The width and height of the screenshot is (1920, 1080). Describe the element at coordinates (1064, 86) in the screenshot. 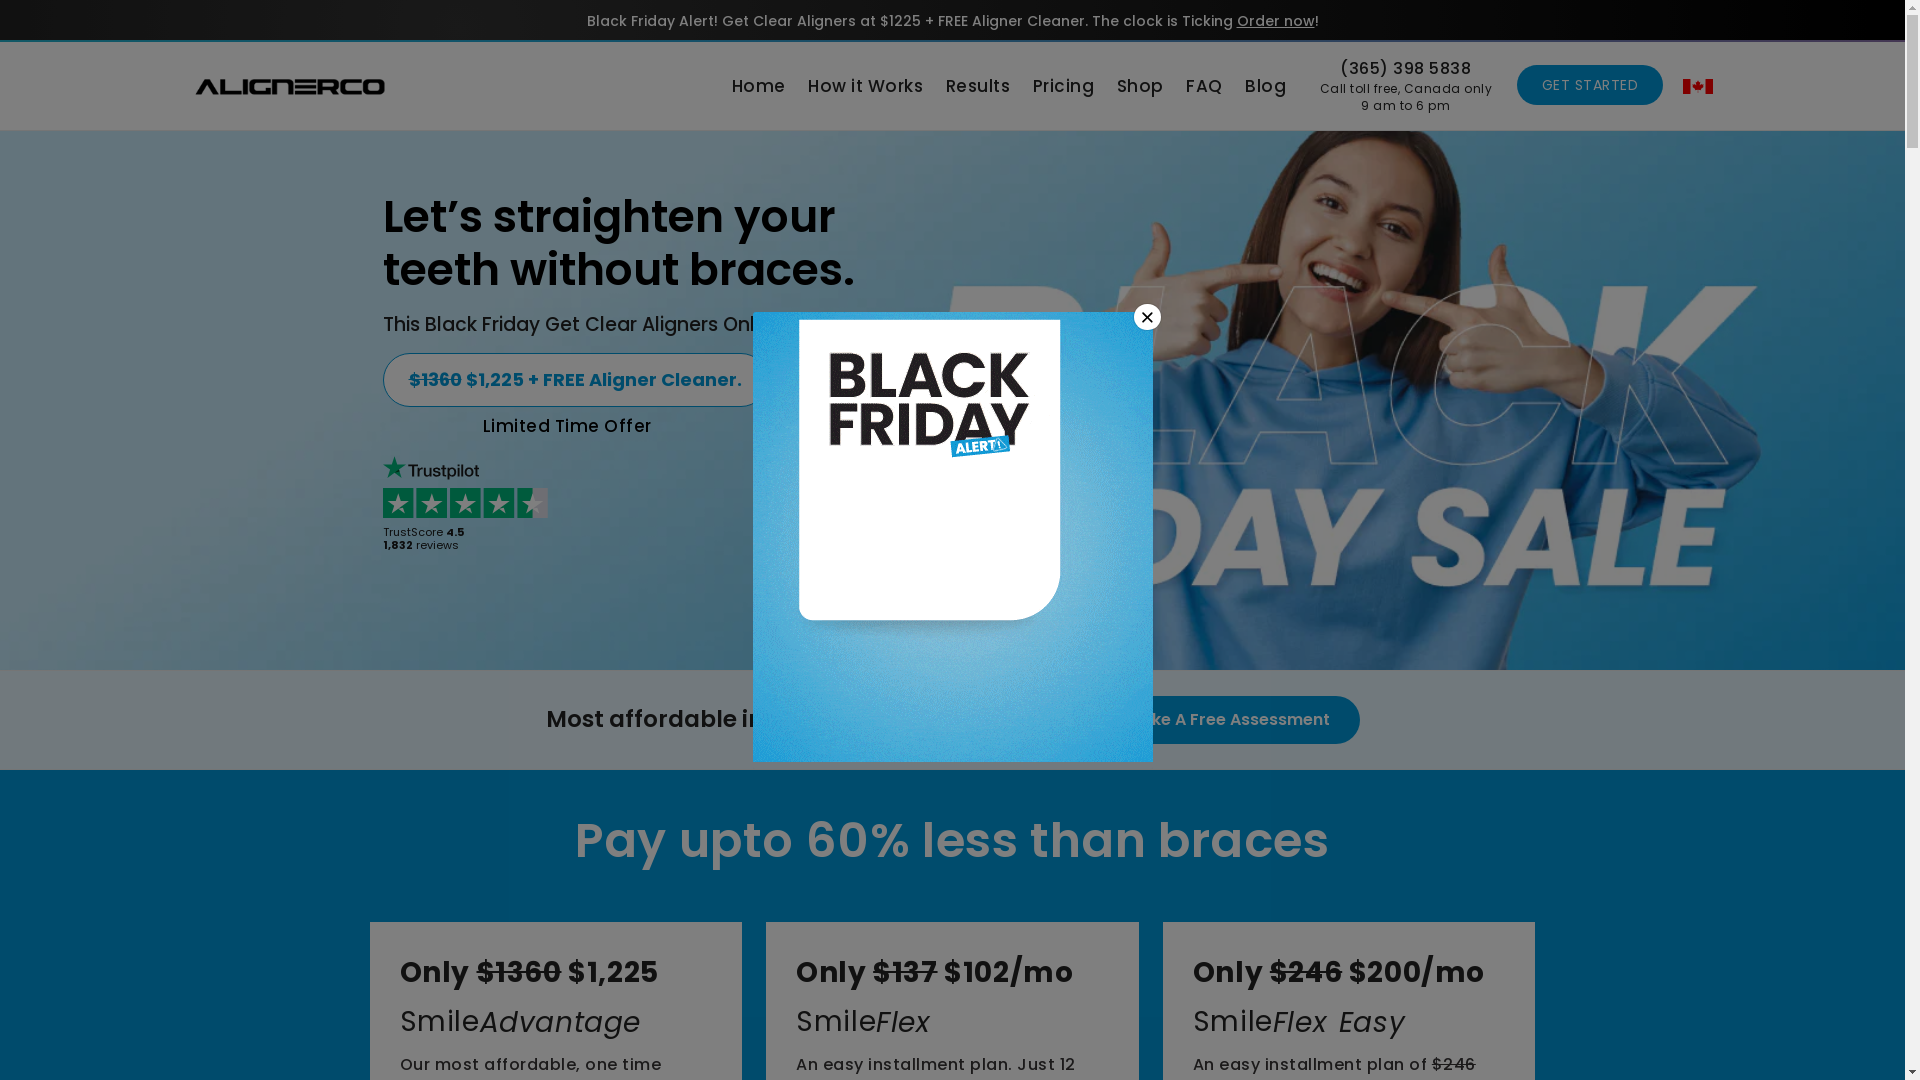

I see `Pricing` at that location.